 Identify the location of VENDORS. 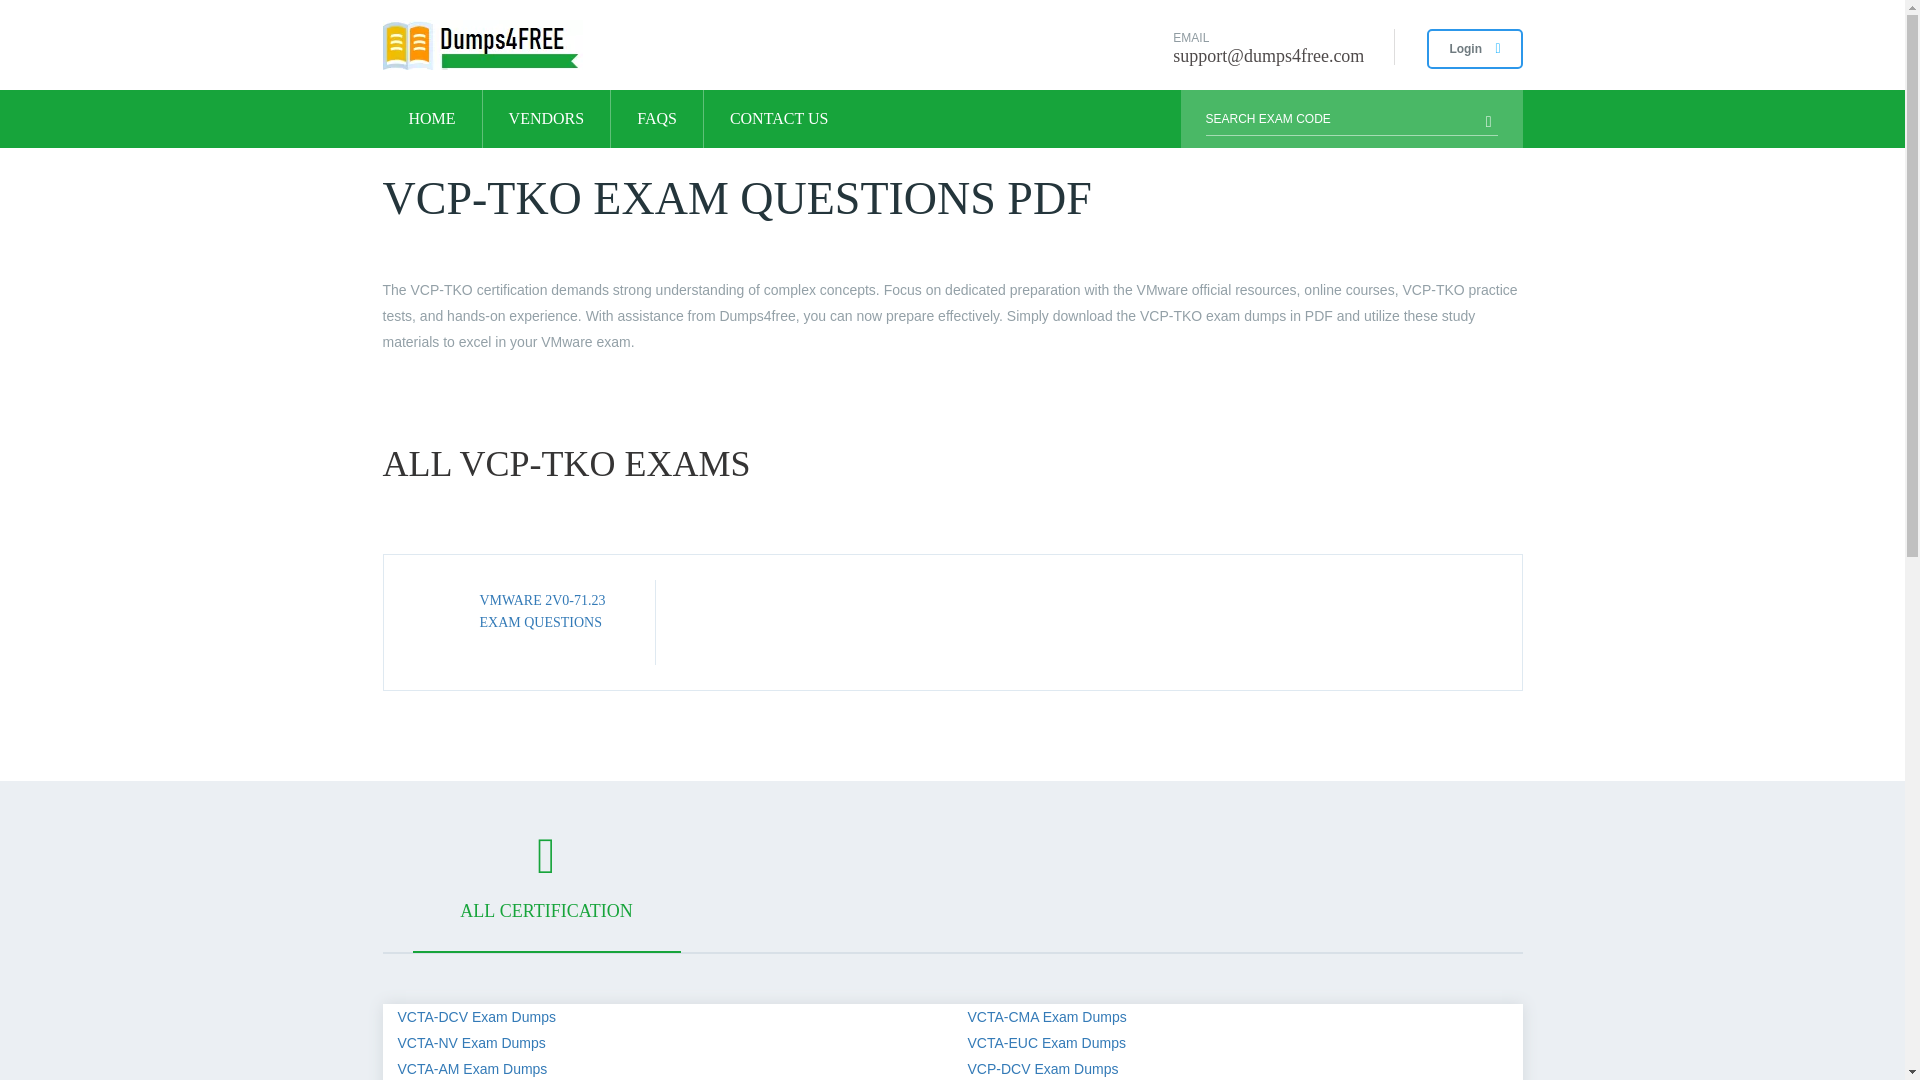
(546, 118).